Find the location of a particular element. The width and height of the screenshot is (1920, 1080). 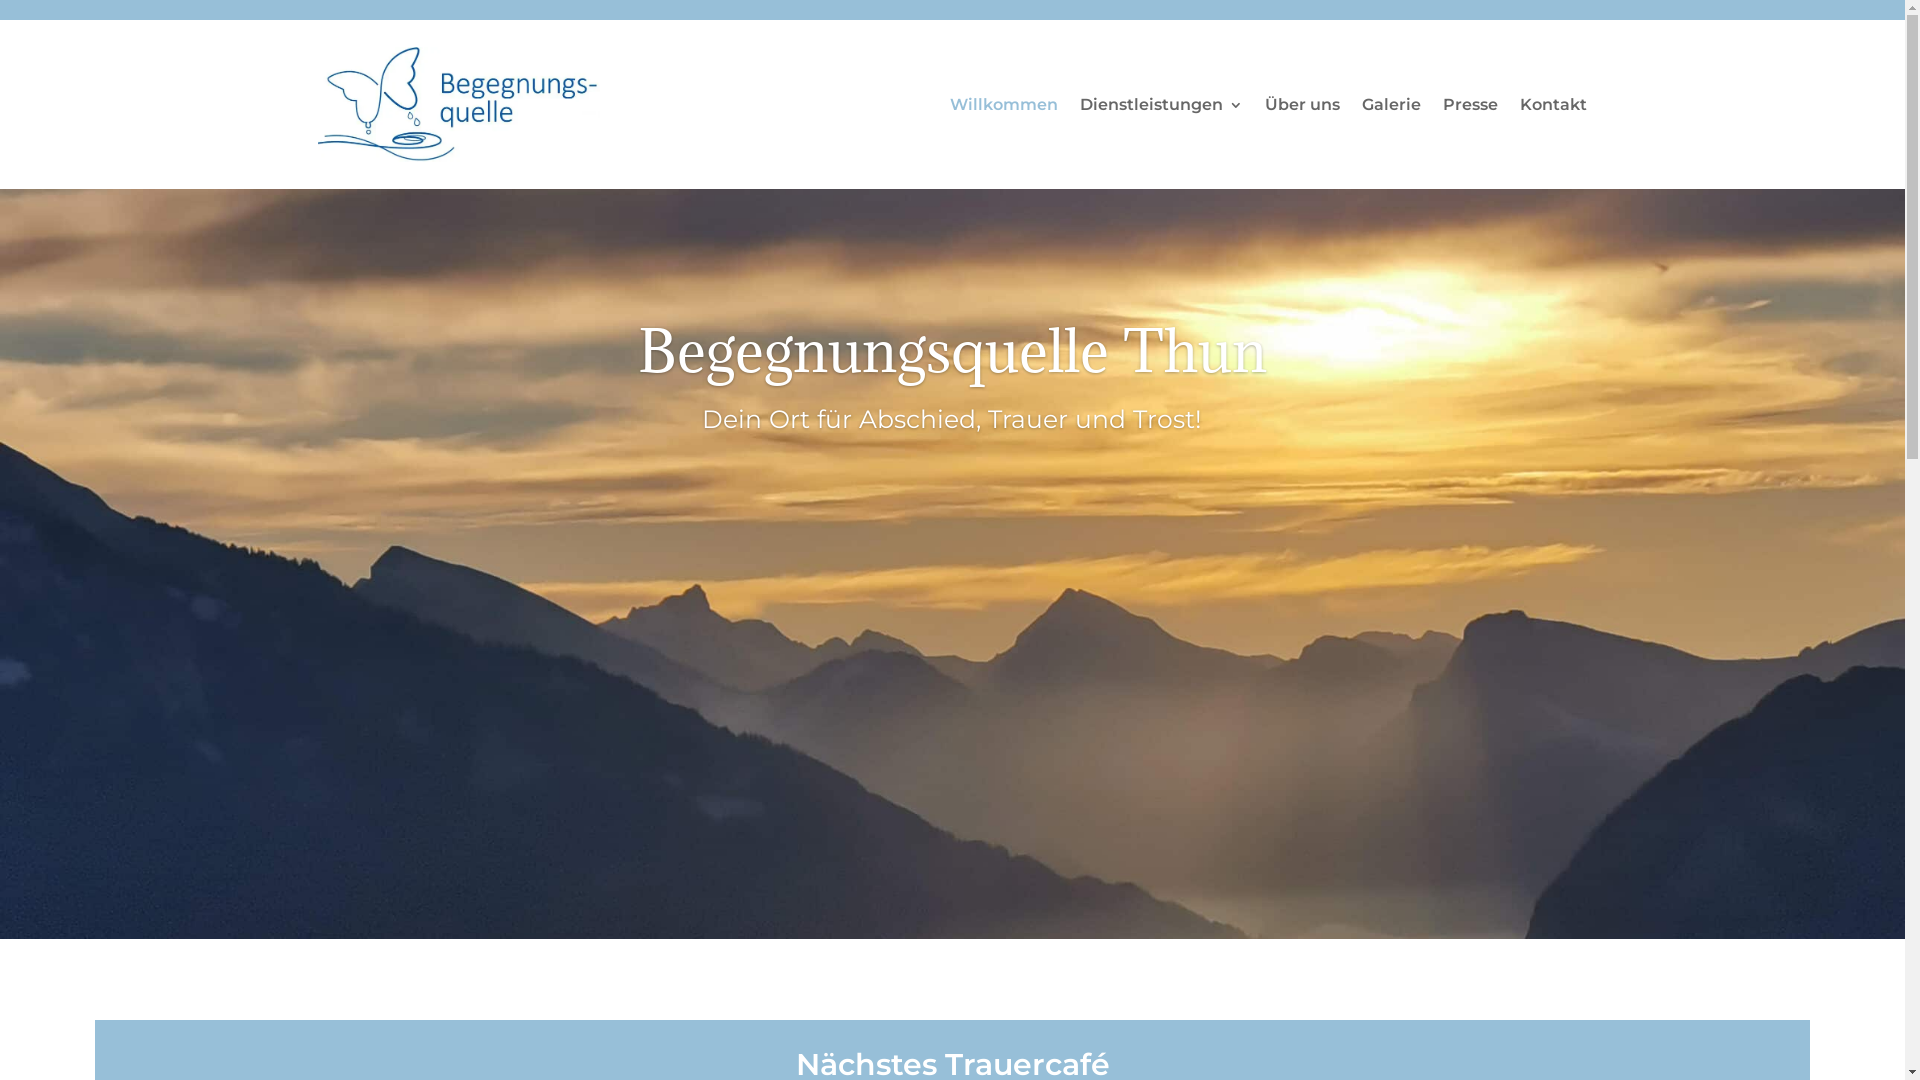

Presse is located at coordinates (1470, 109).